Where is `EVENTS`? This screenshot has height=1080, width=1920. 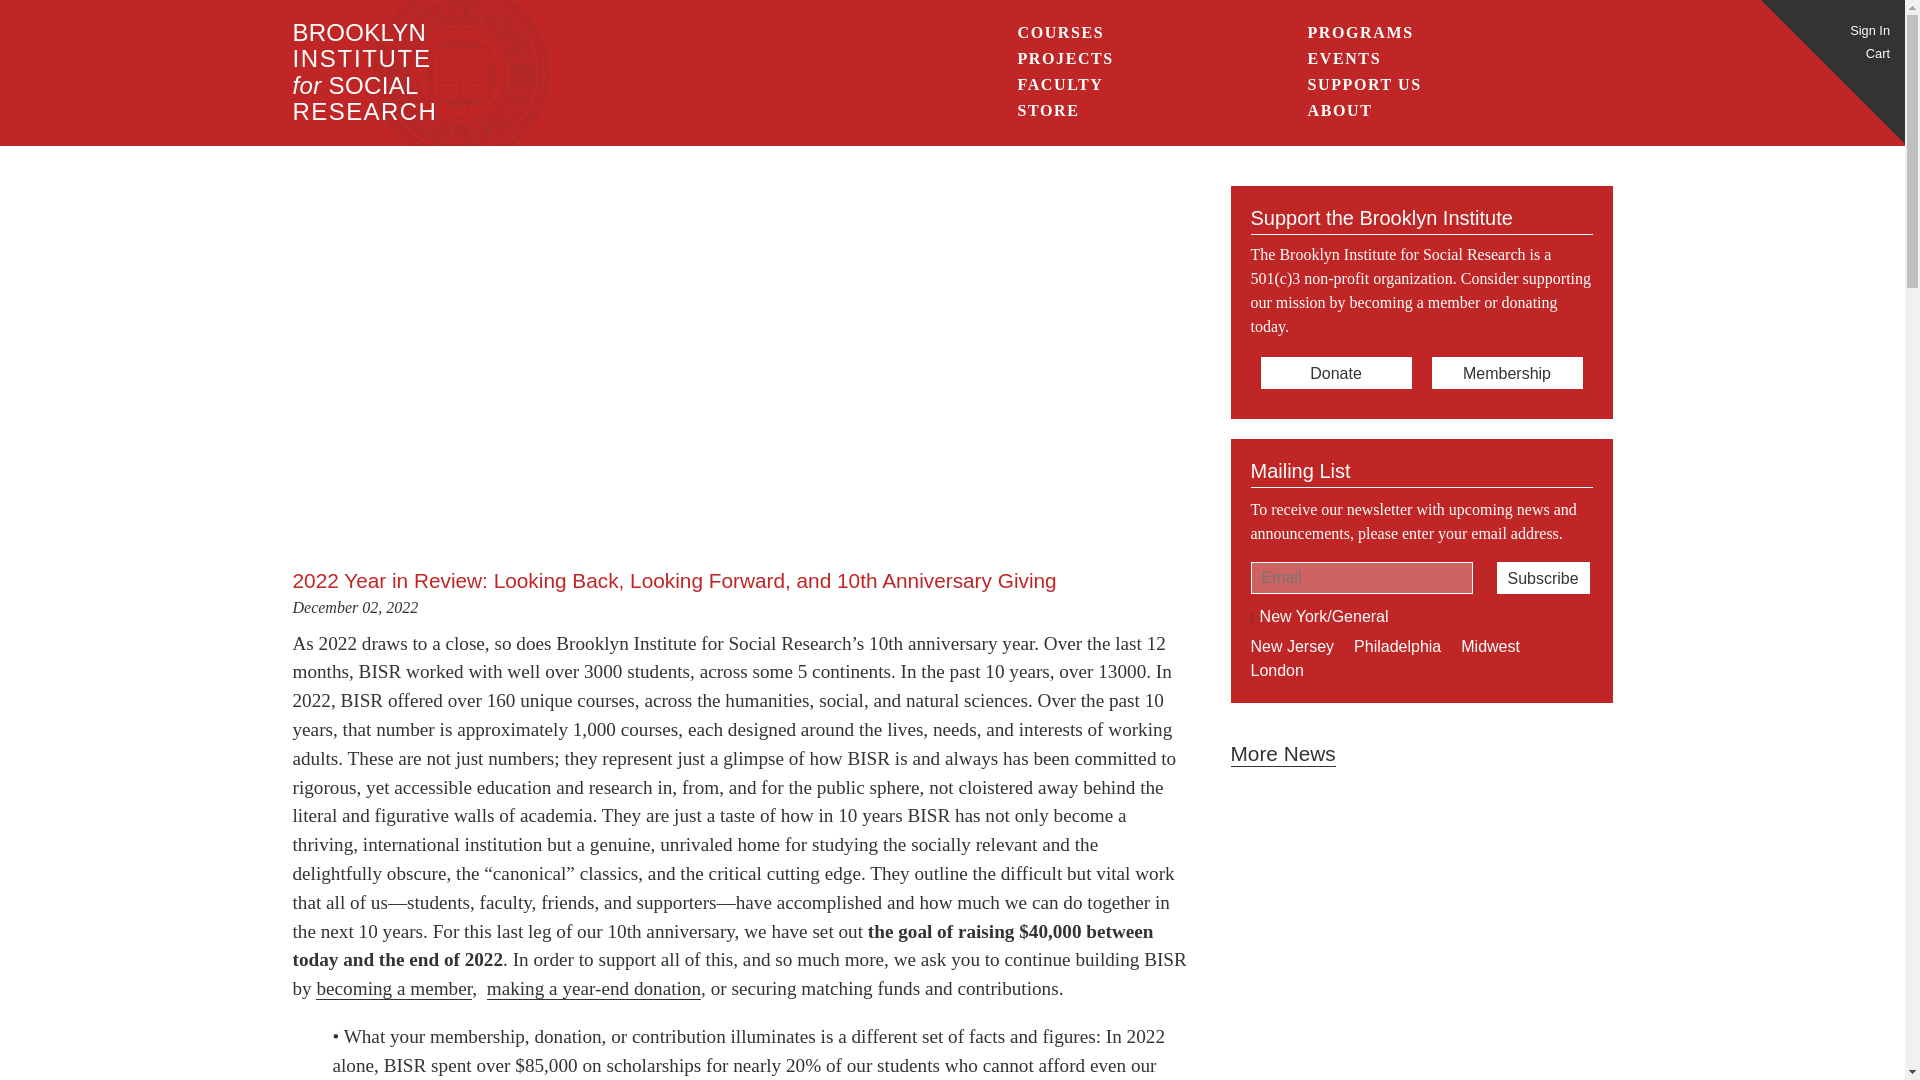 EVENTS is located at coordinates (364, 72).